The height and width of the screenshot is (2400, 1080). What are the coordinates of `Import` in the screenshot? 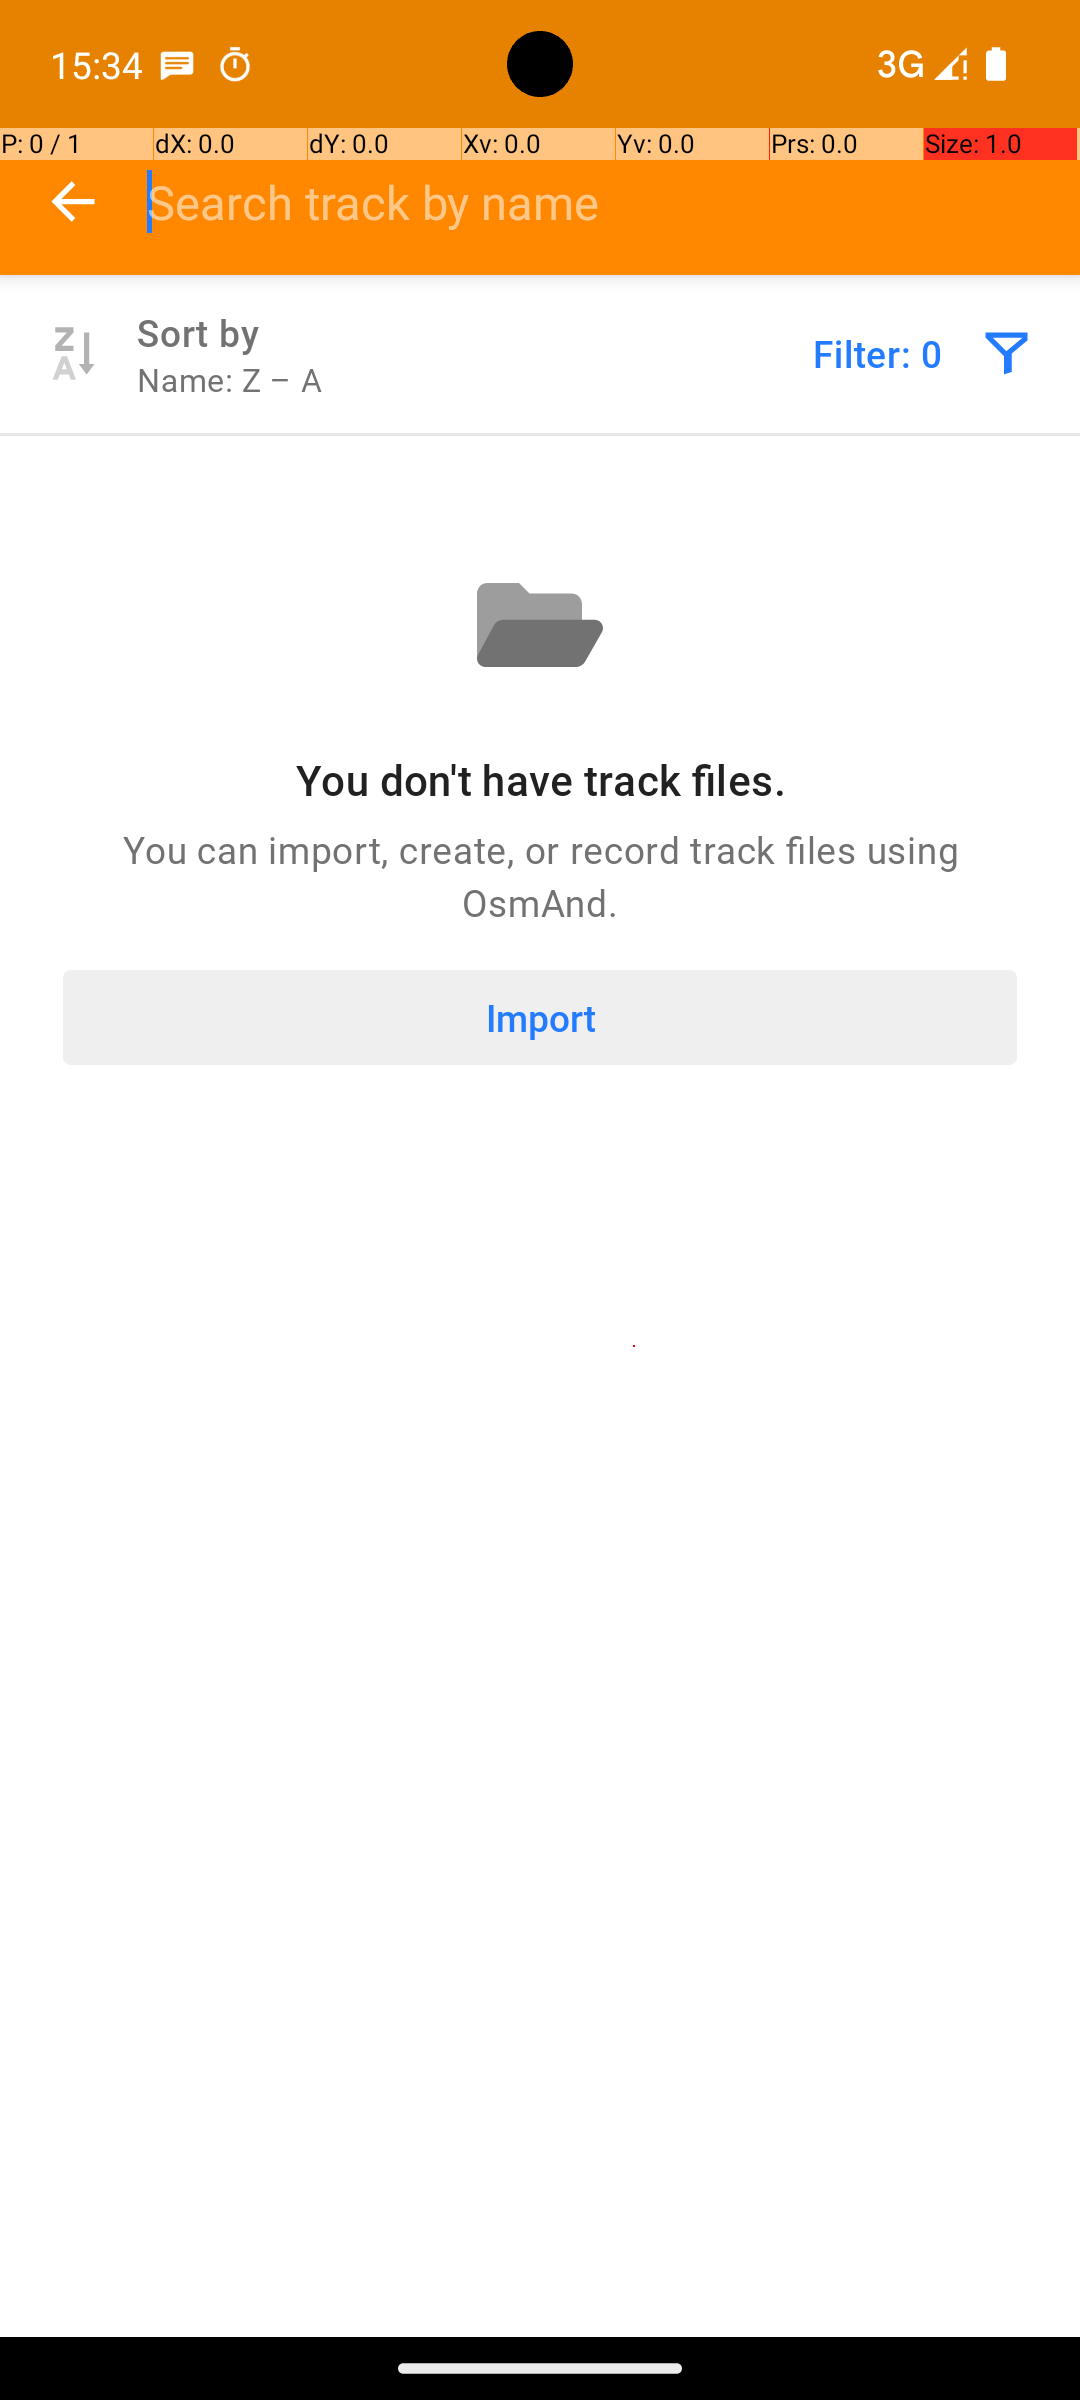 It's located at (540, 1018).